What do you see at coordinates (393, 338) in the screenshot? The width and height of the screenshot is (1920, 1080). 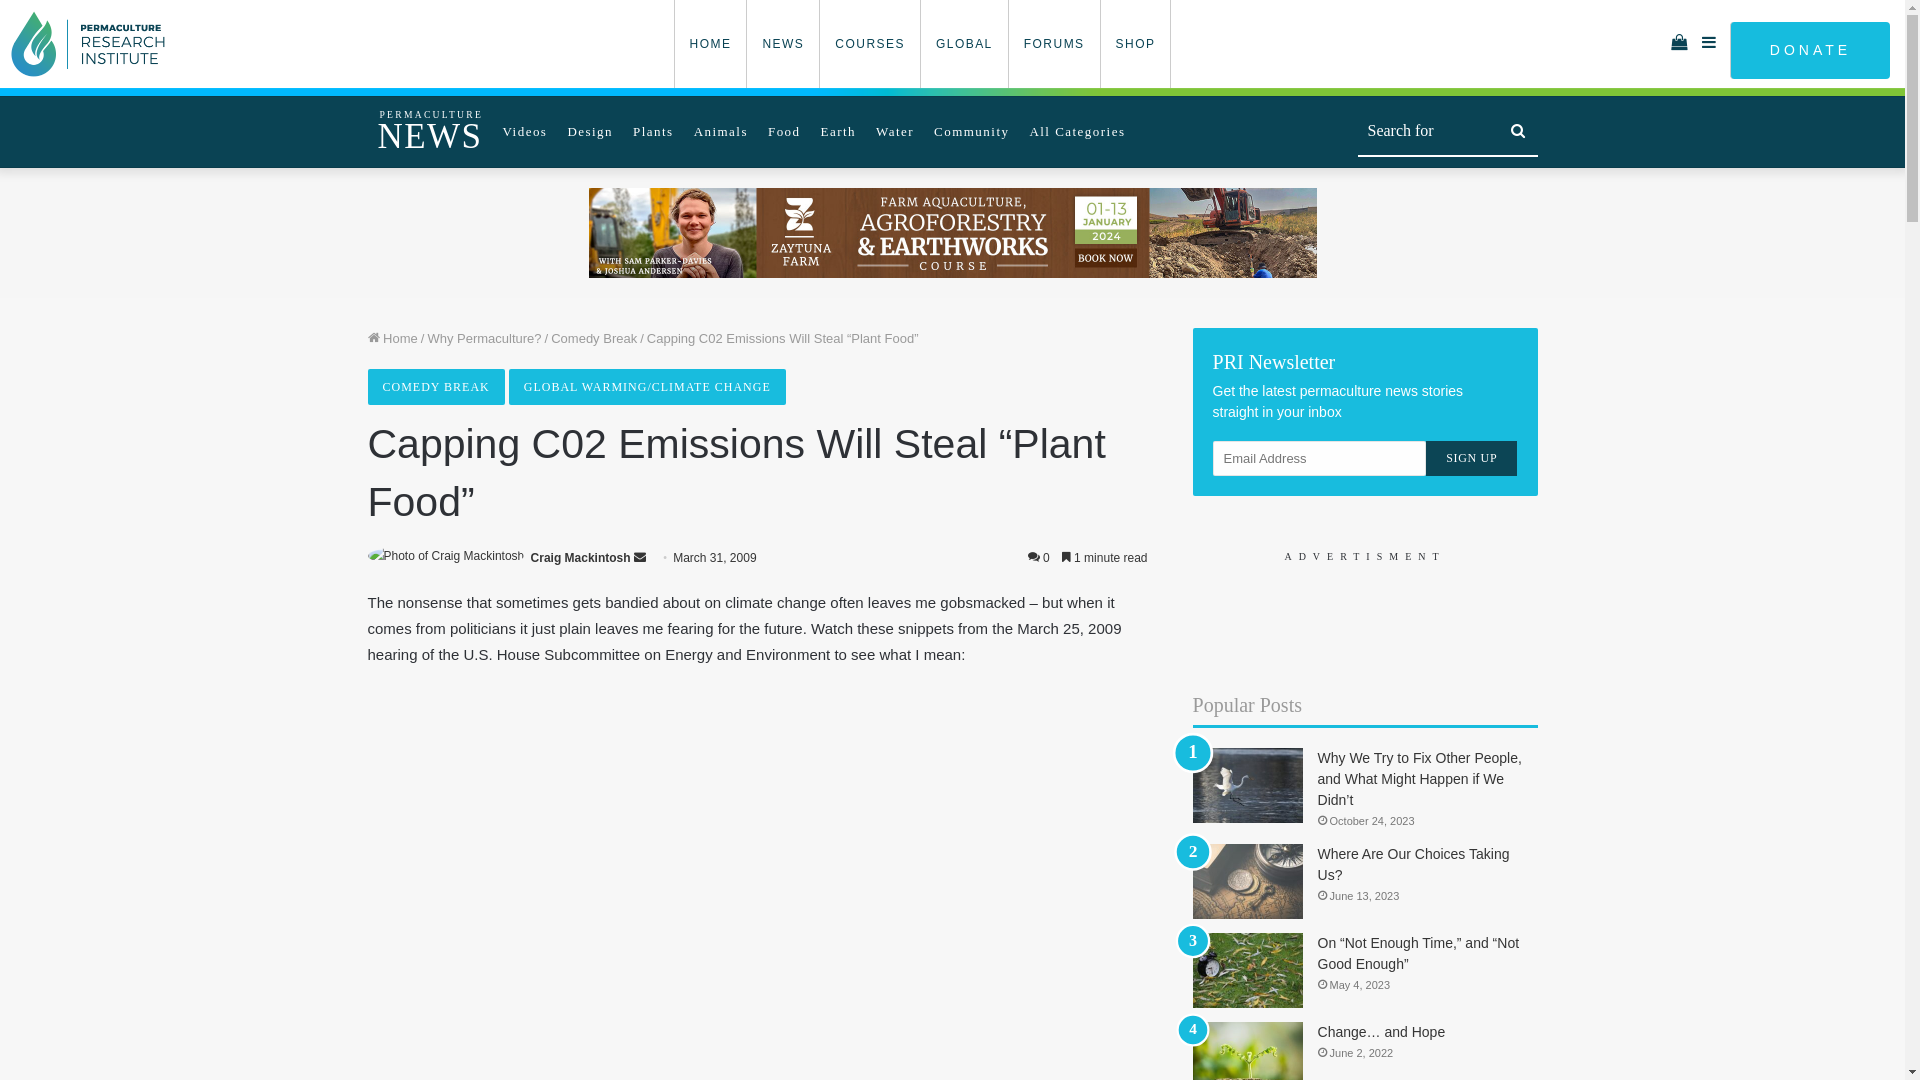 I see `Home` at bounding box center [393, 338].